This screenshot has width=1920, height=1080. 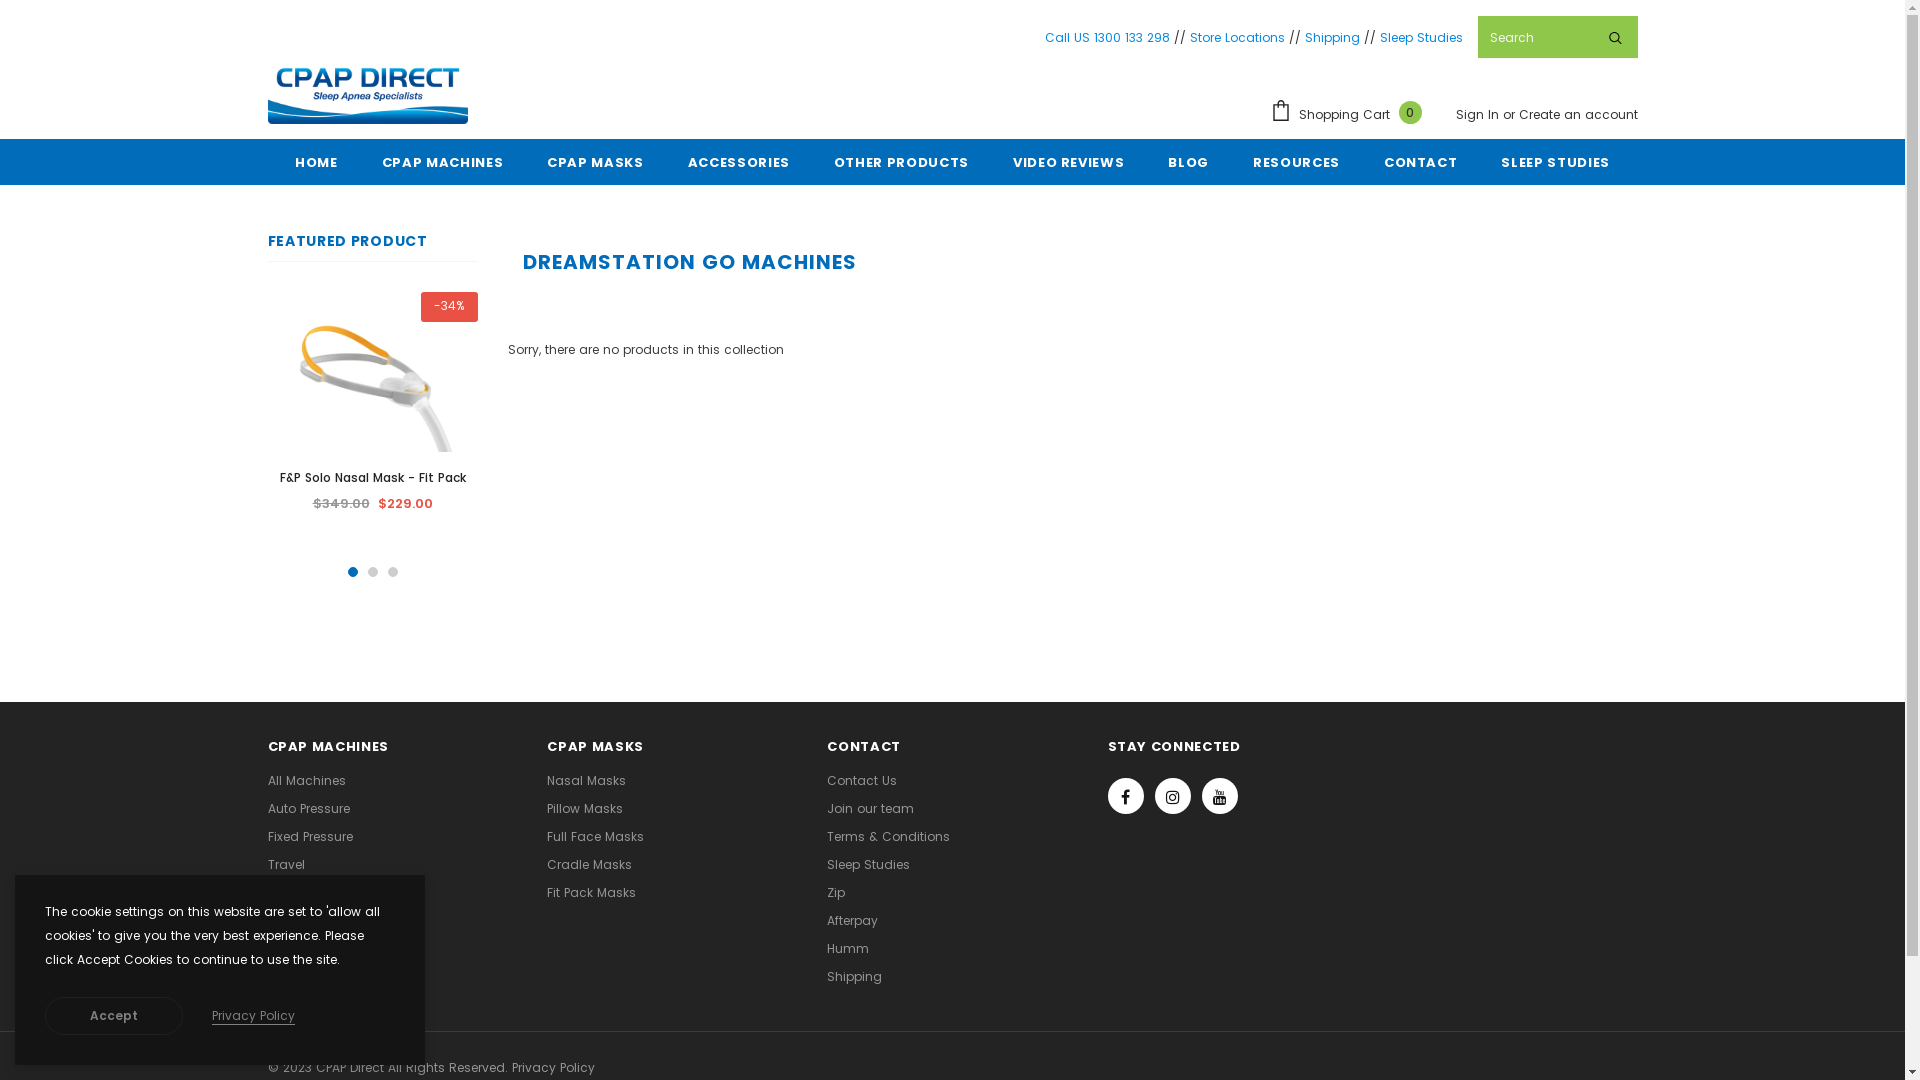 I want to click on Full Face Masks, so click(x=596, y=837).